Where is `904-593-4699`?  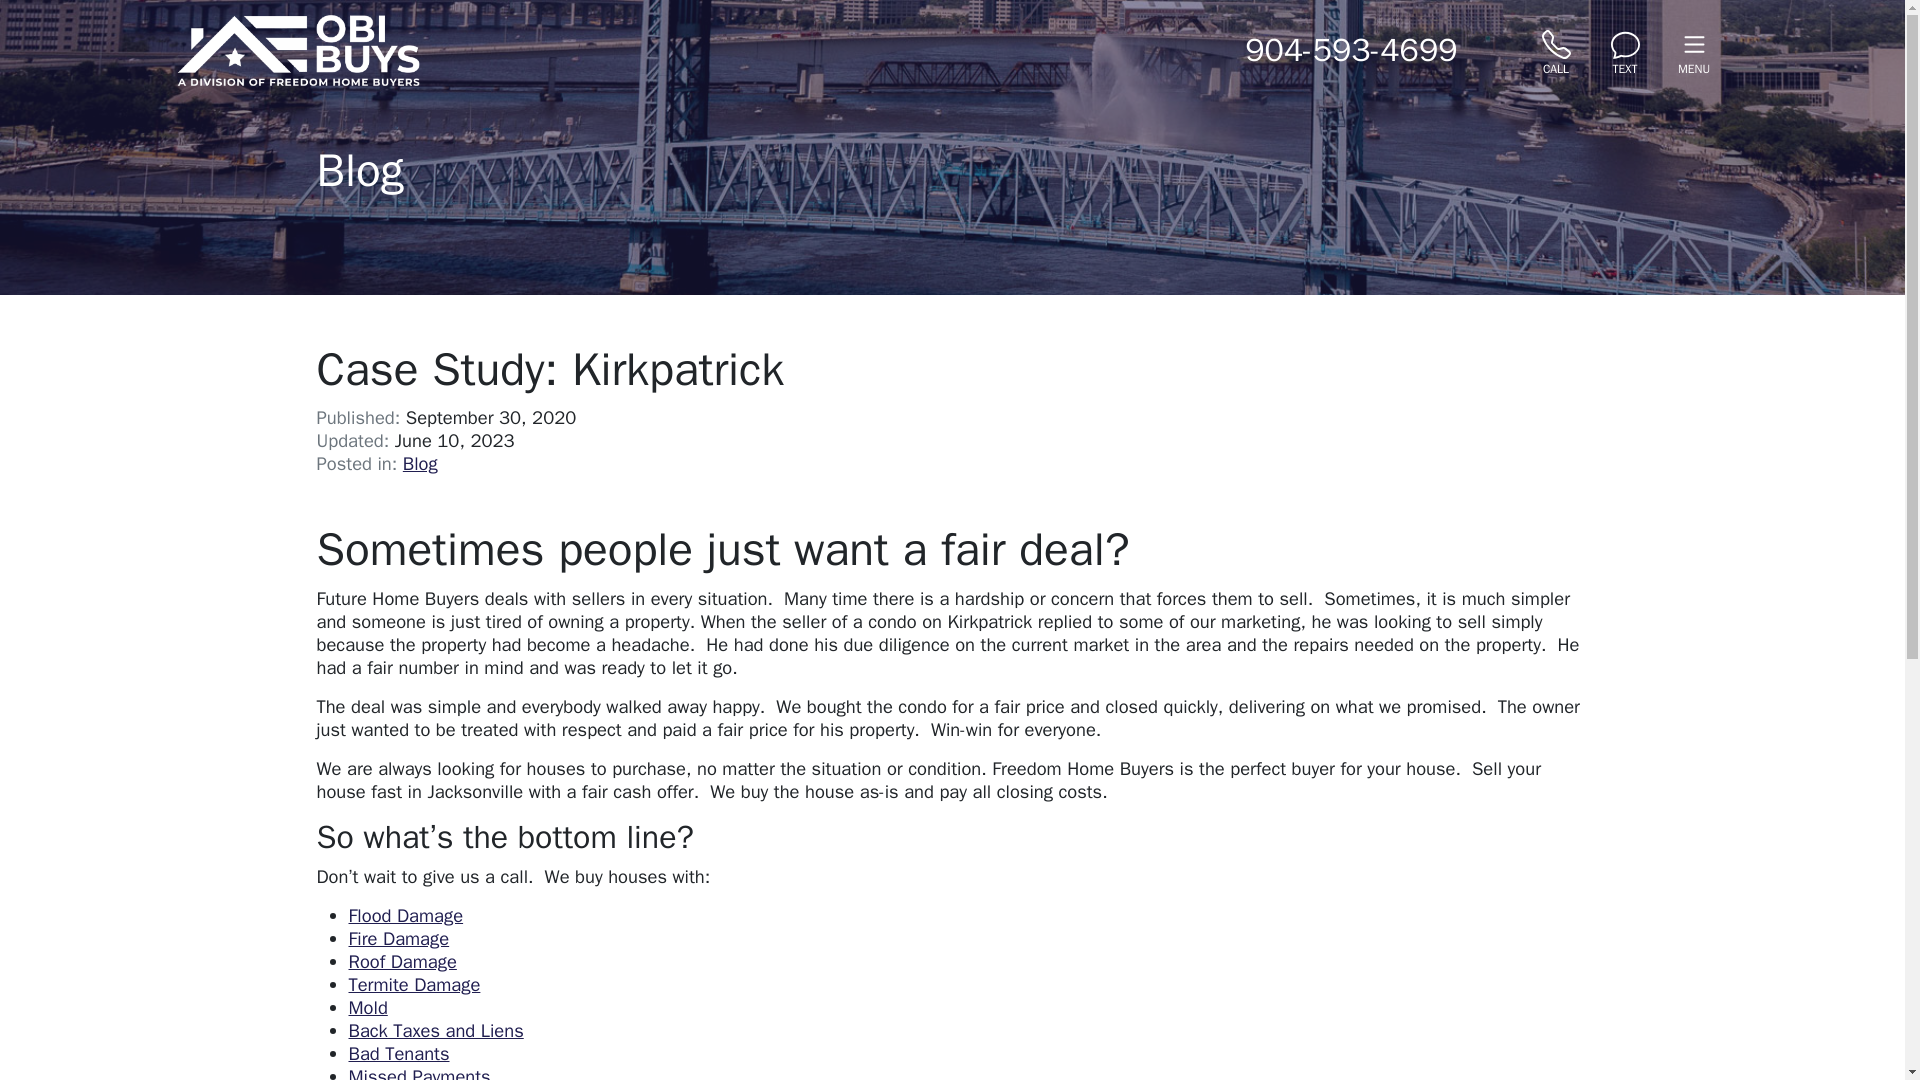
904-593-4699 is located at coordinates (1350, 51).